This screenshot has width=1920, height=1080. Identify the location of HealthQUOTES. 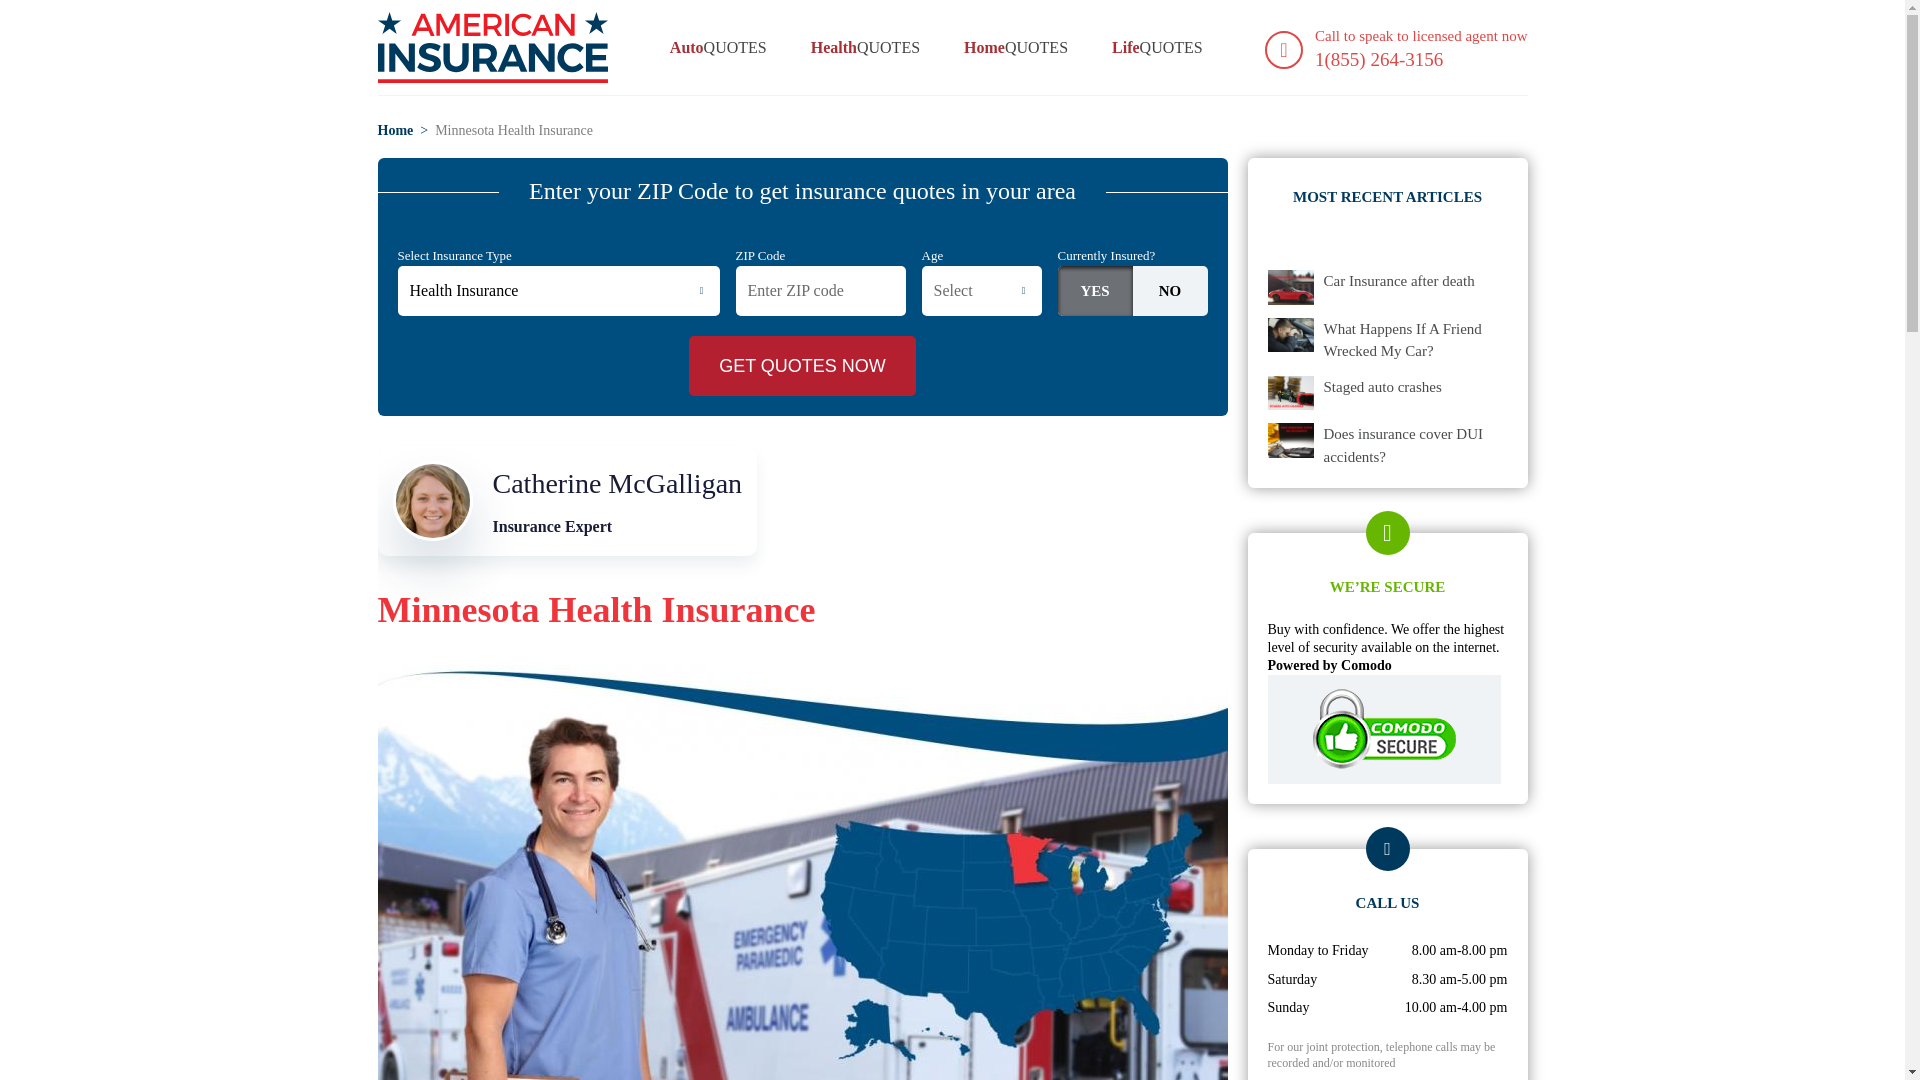
(1416, 445).